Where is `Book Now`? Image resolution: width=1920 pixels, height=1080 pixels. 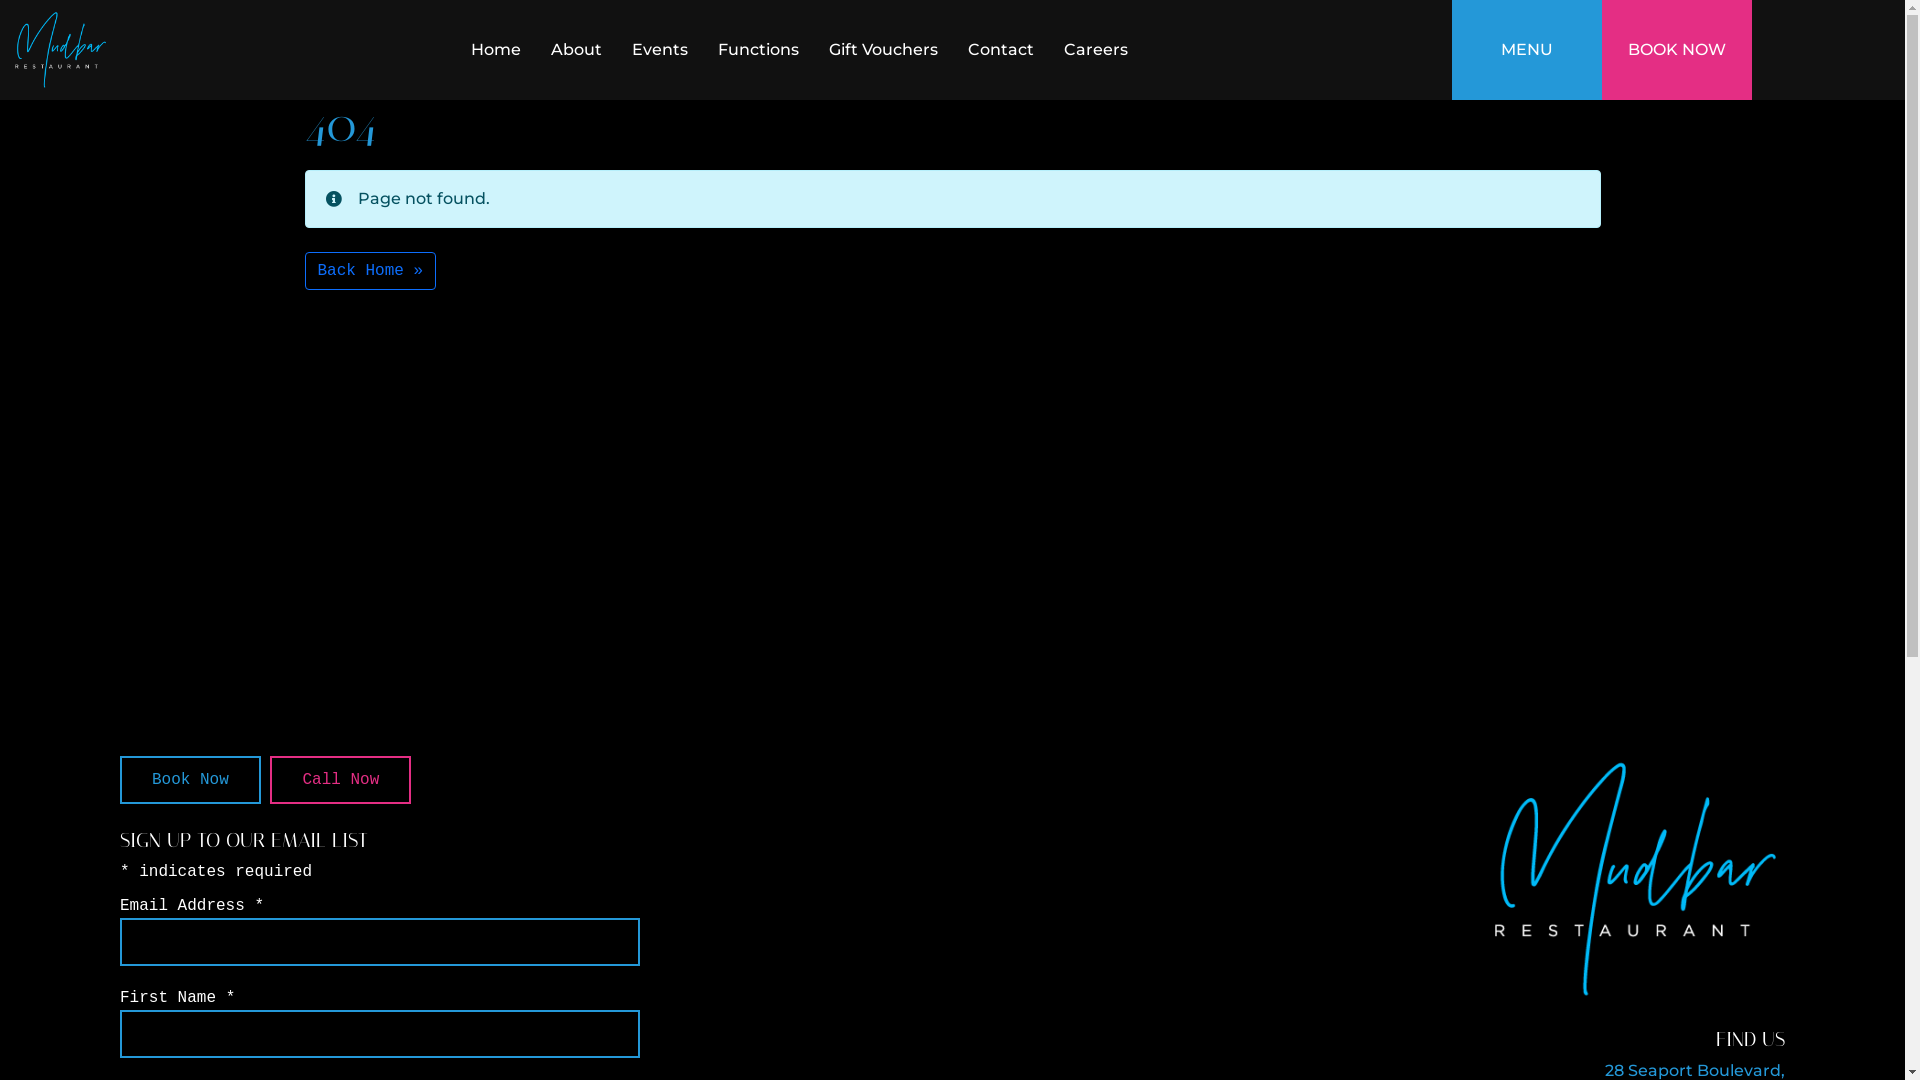 Book Now is located at coordinates (190, 780).